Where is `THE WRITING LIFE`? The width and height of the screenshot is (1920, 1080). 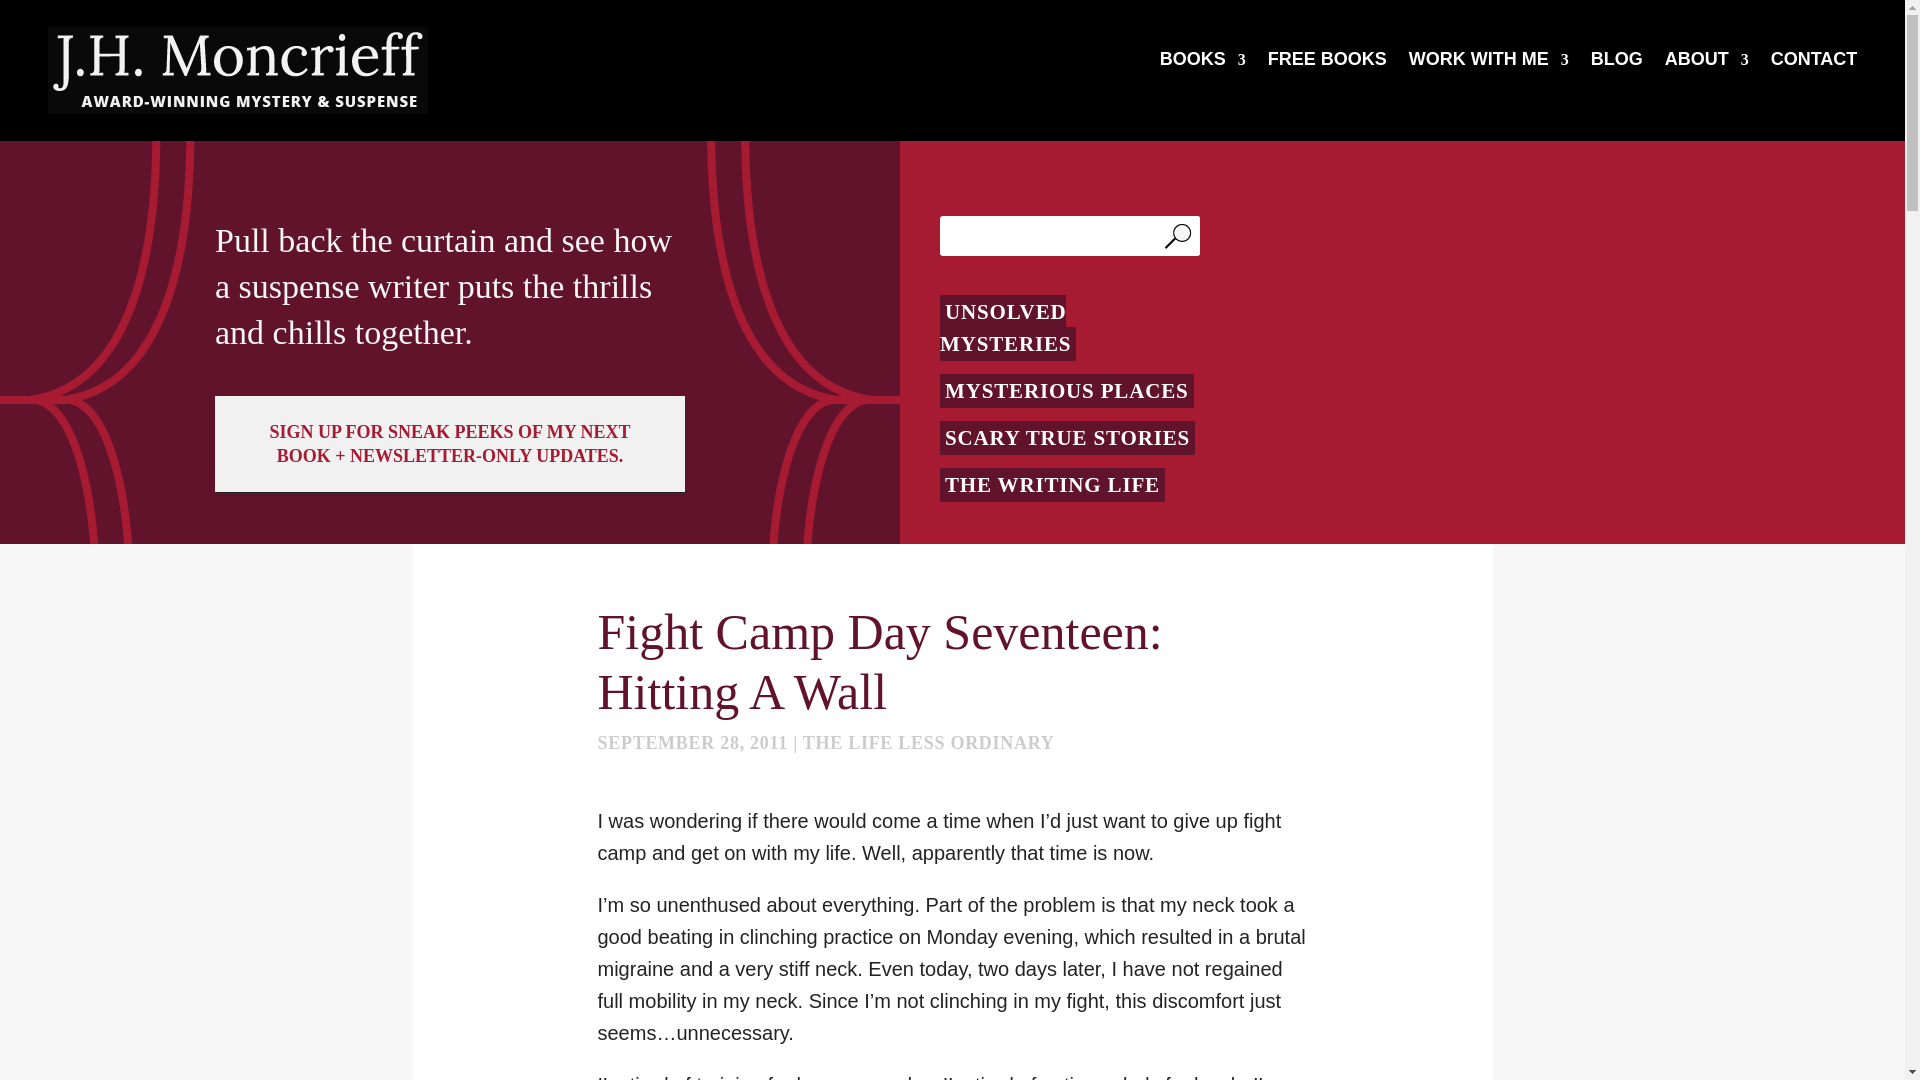 THE WRITING LIFE is located at coordinates (1052, 484).